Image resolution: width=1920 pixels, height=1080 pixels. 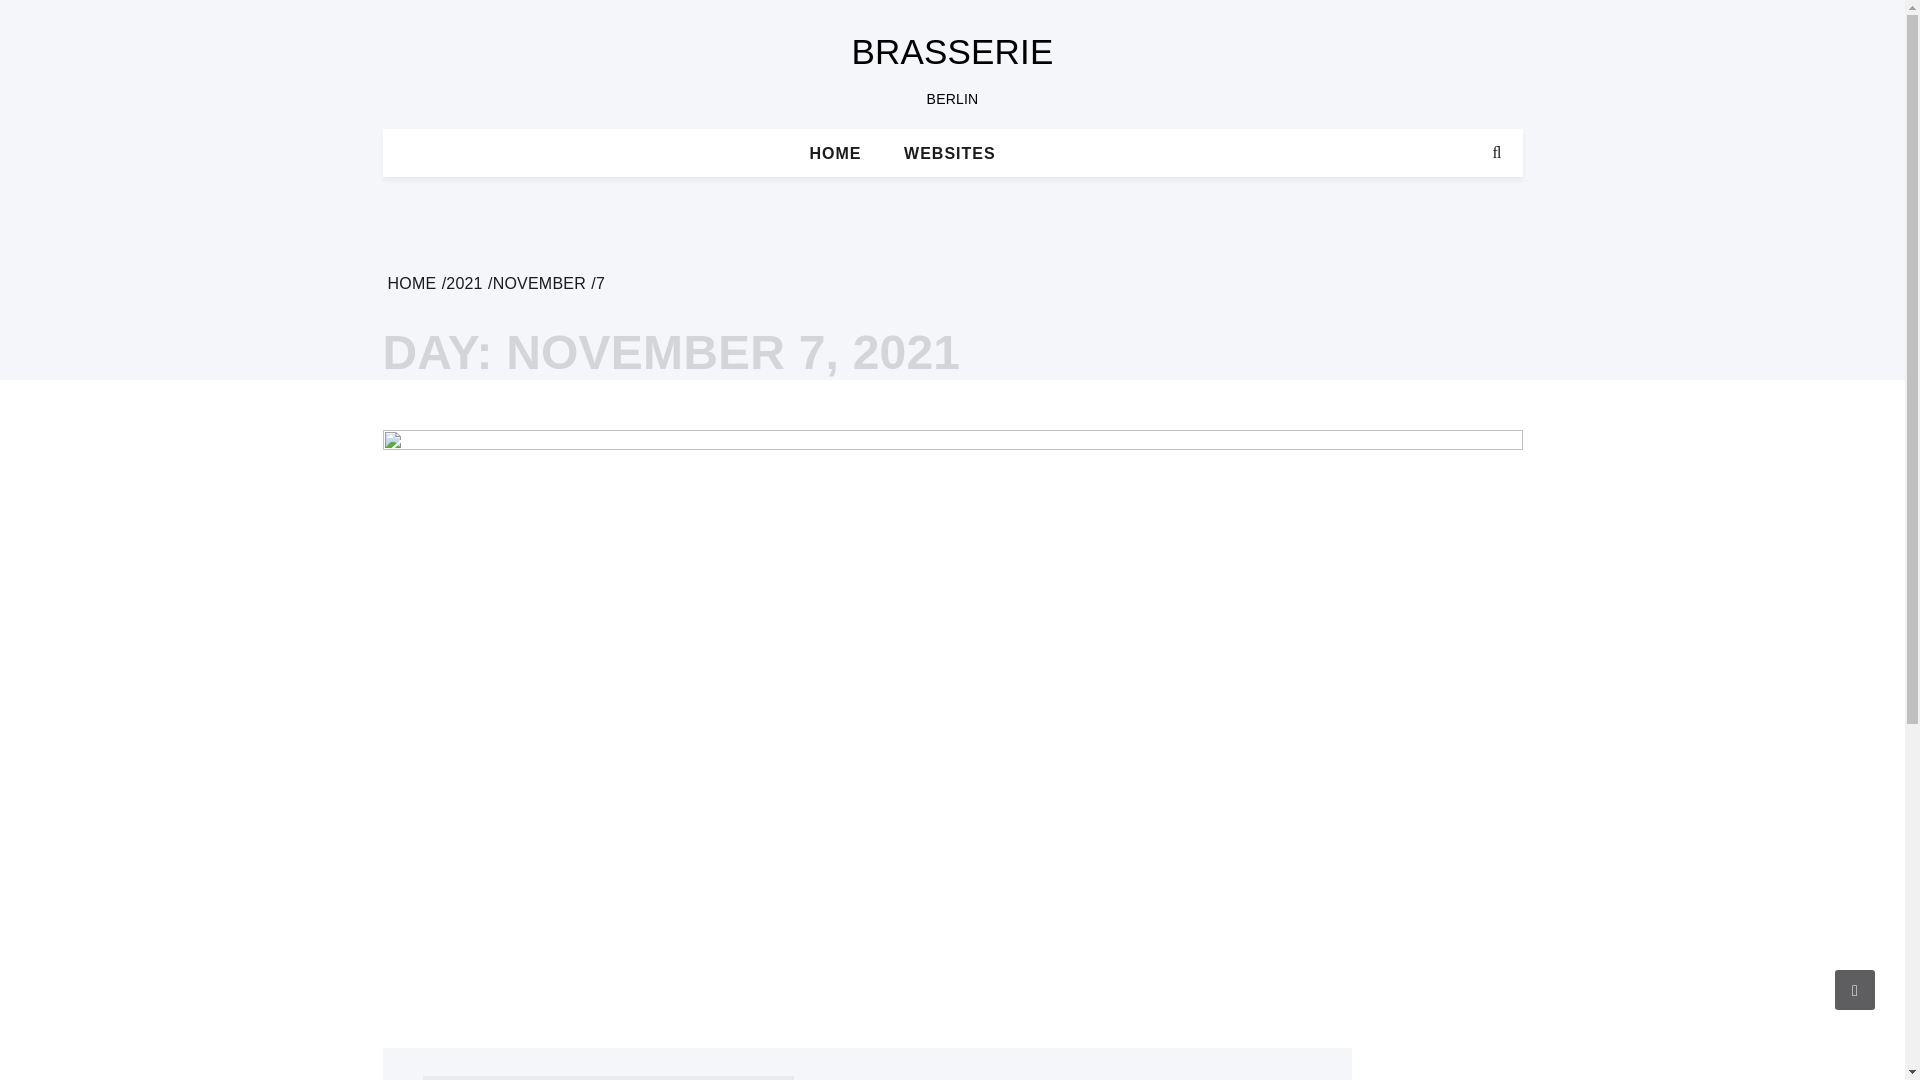 I want to click on Go to Top, so click(x=1855, y=990).